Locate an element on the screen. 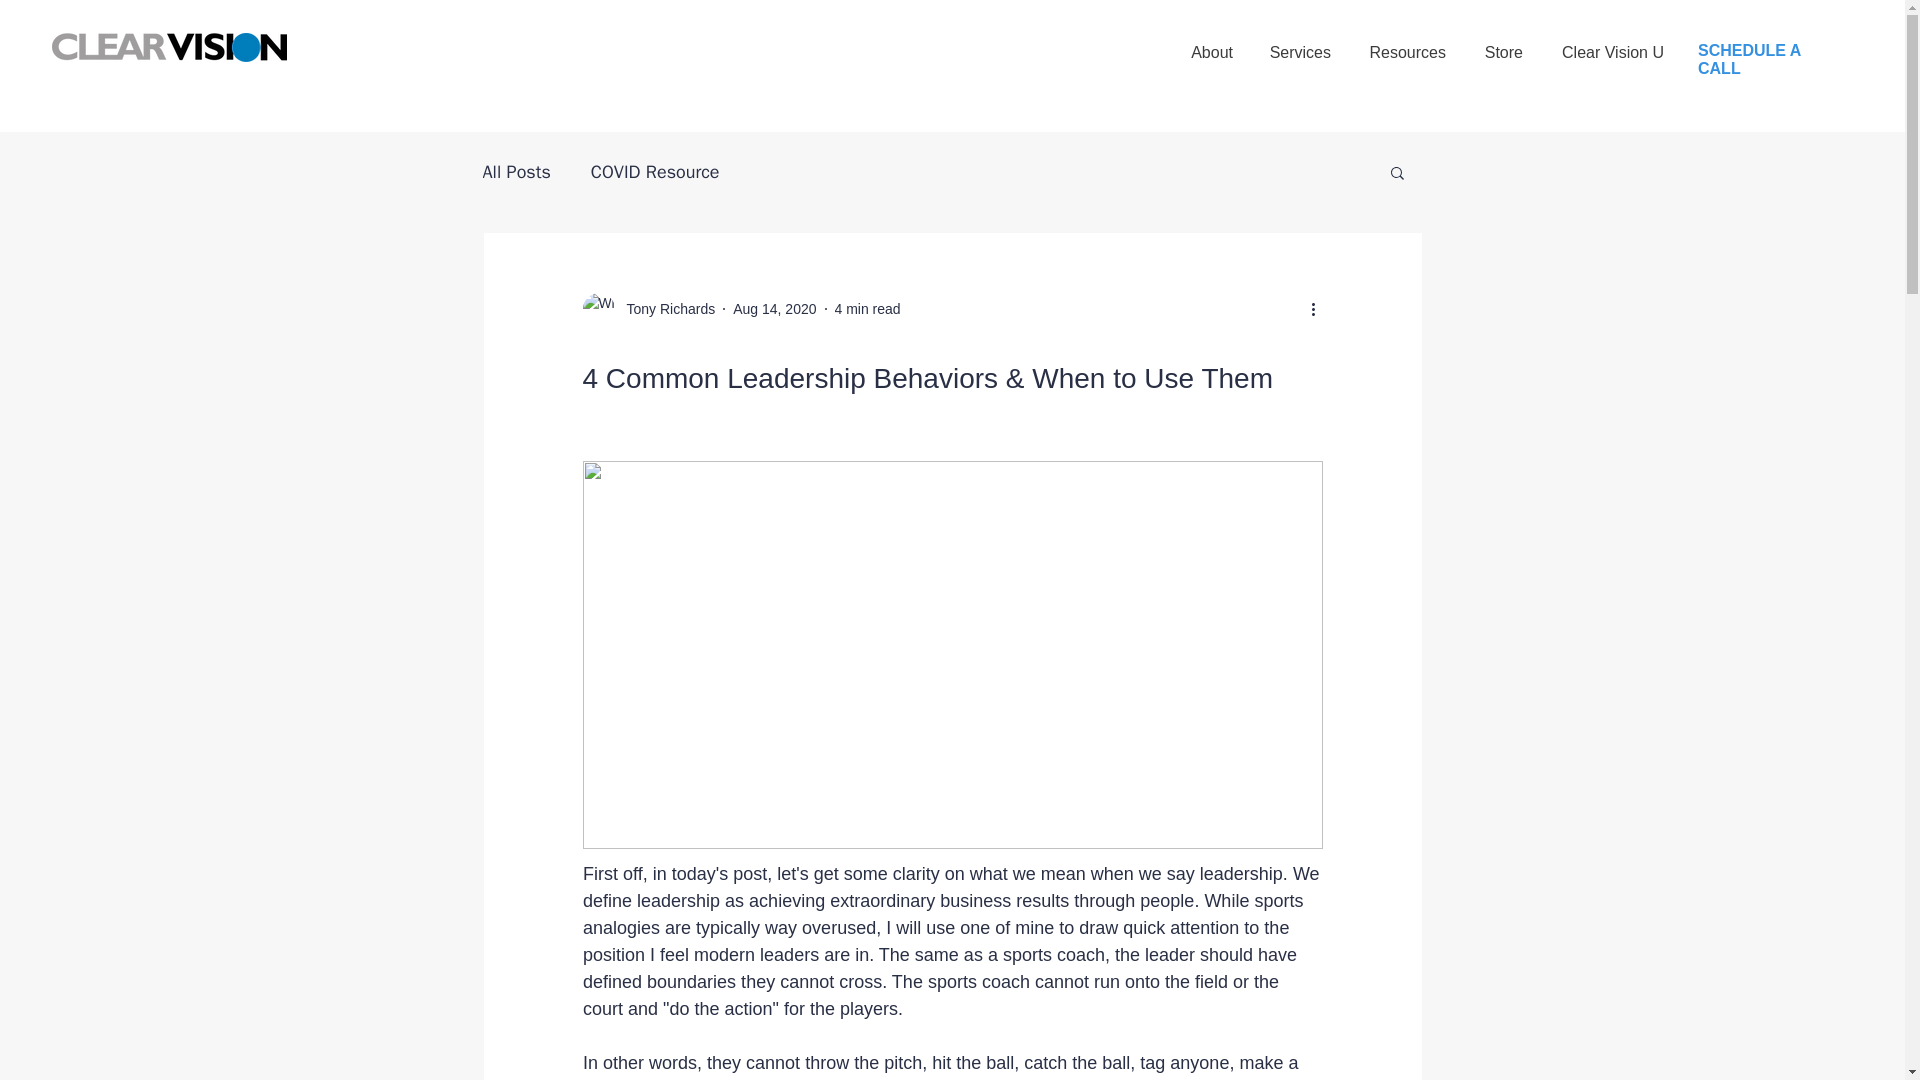 This screenshot has width=1920, height=1080. Store is located at coordinates (1502, 43).